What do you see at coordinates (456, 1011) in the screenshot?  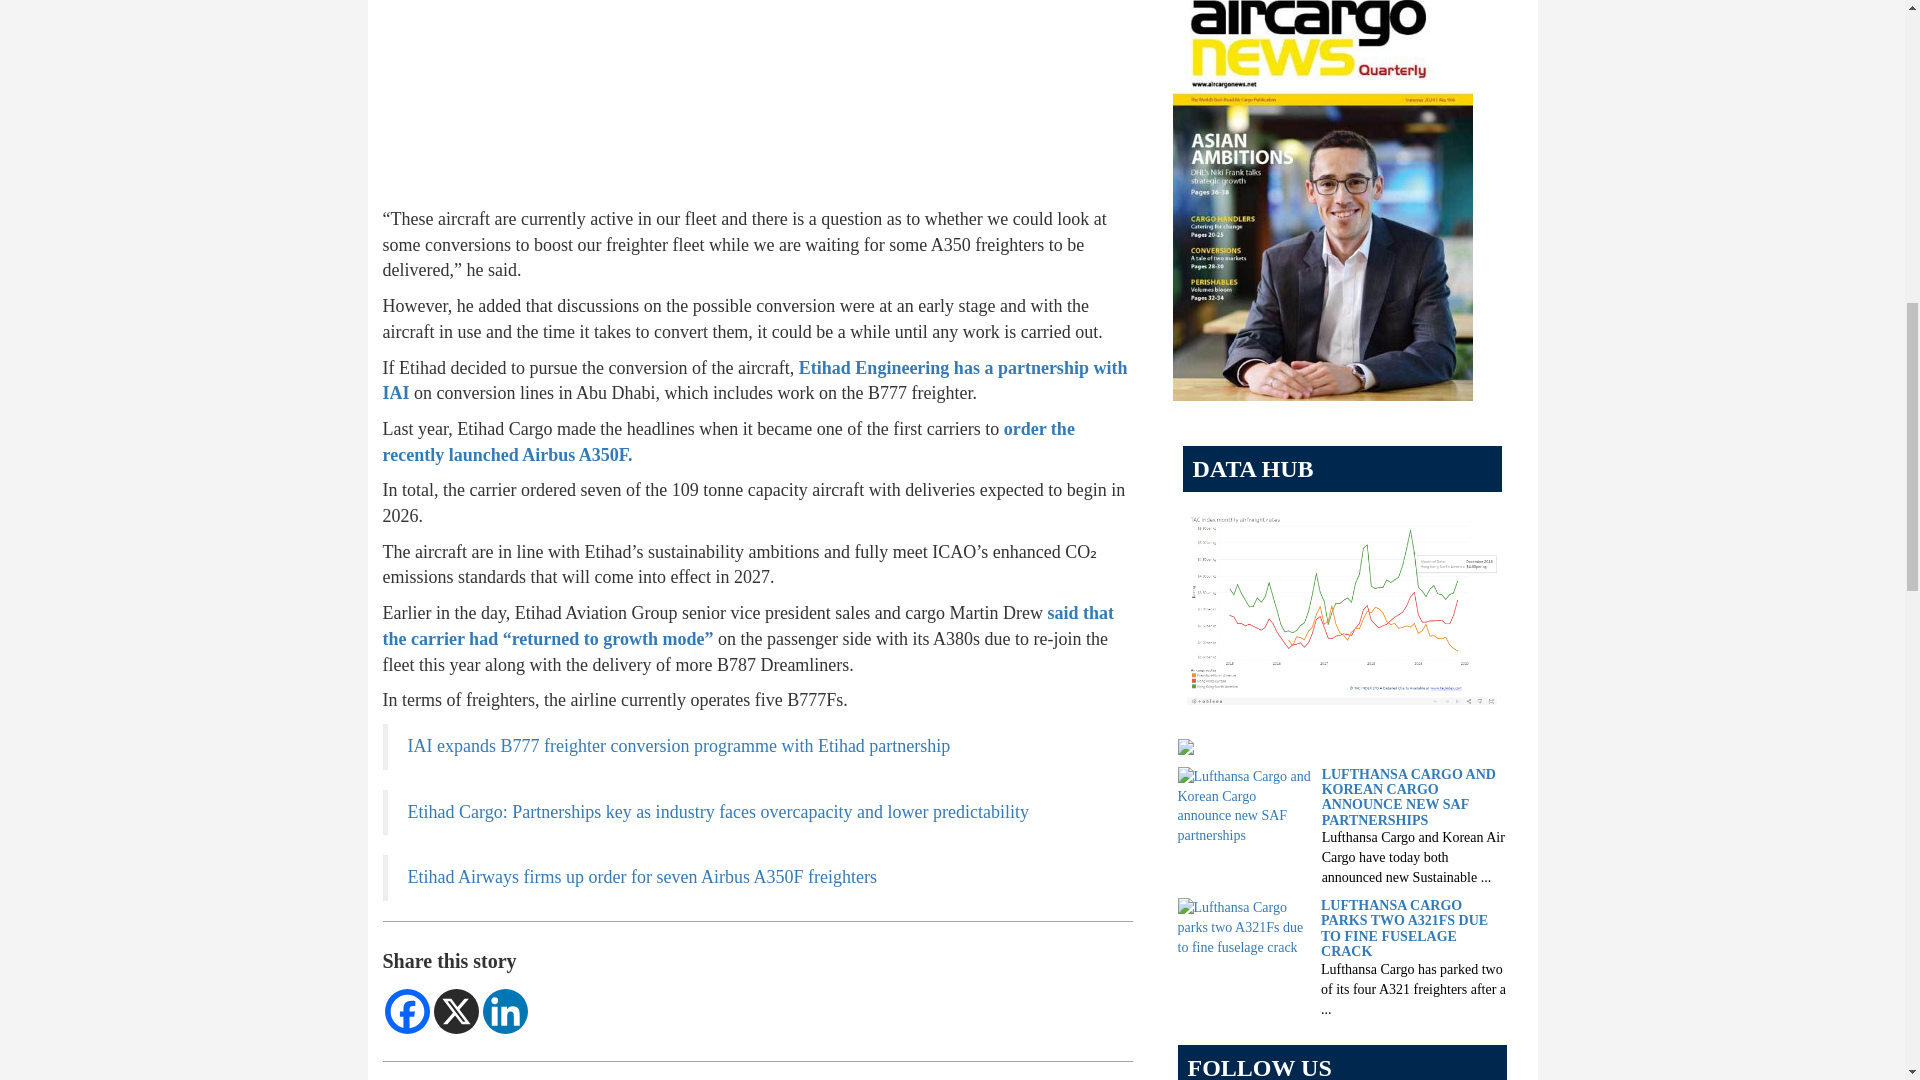 I see `X` at bounding box center [456, 1011].